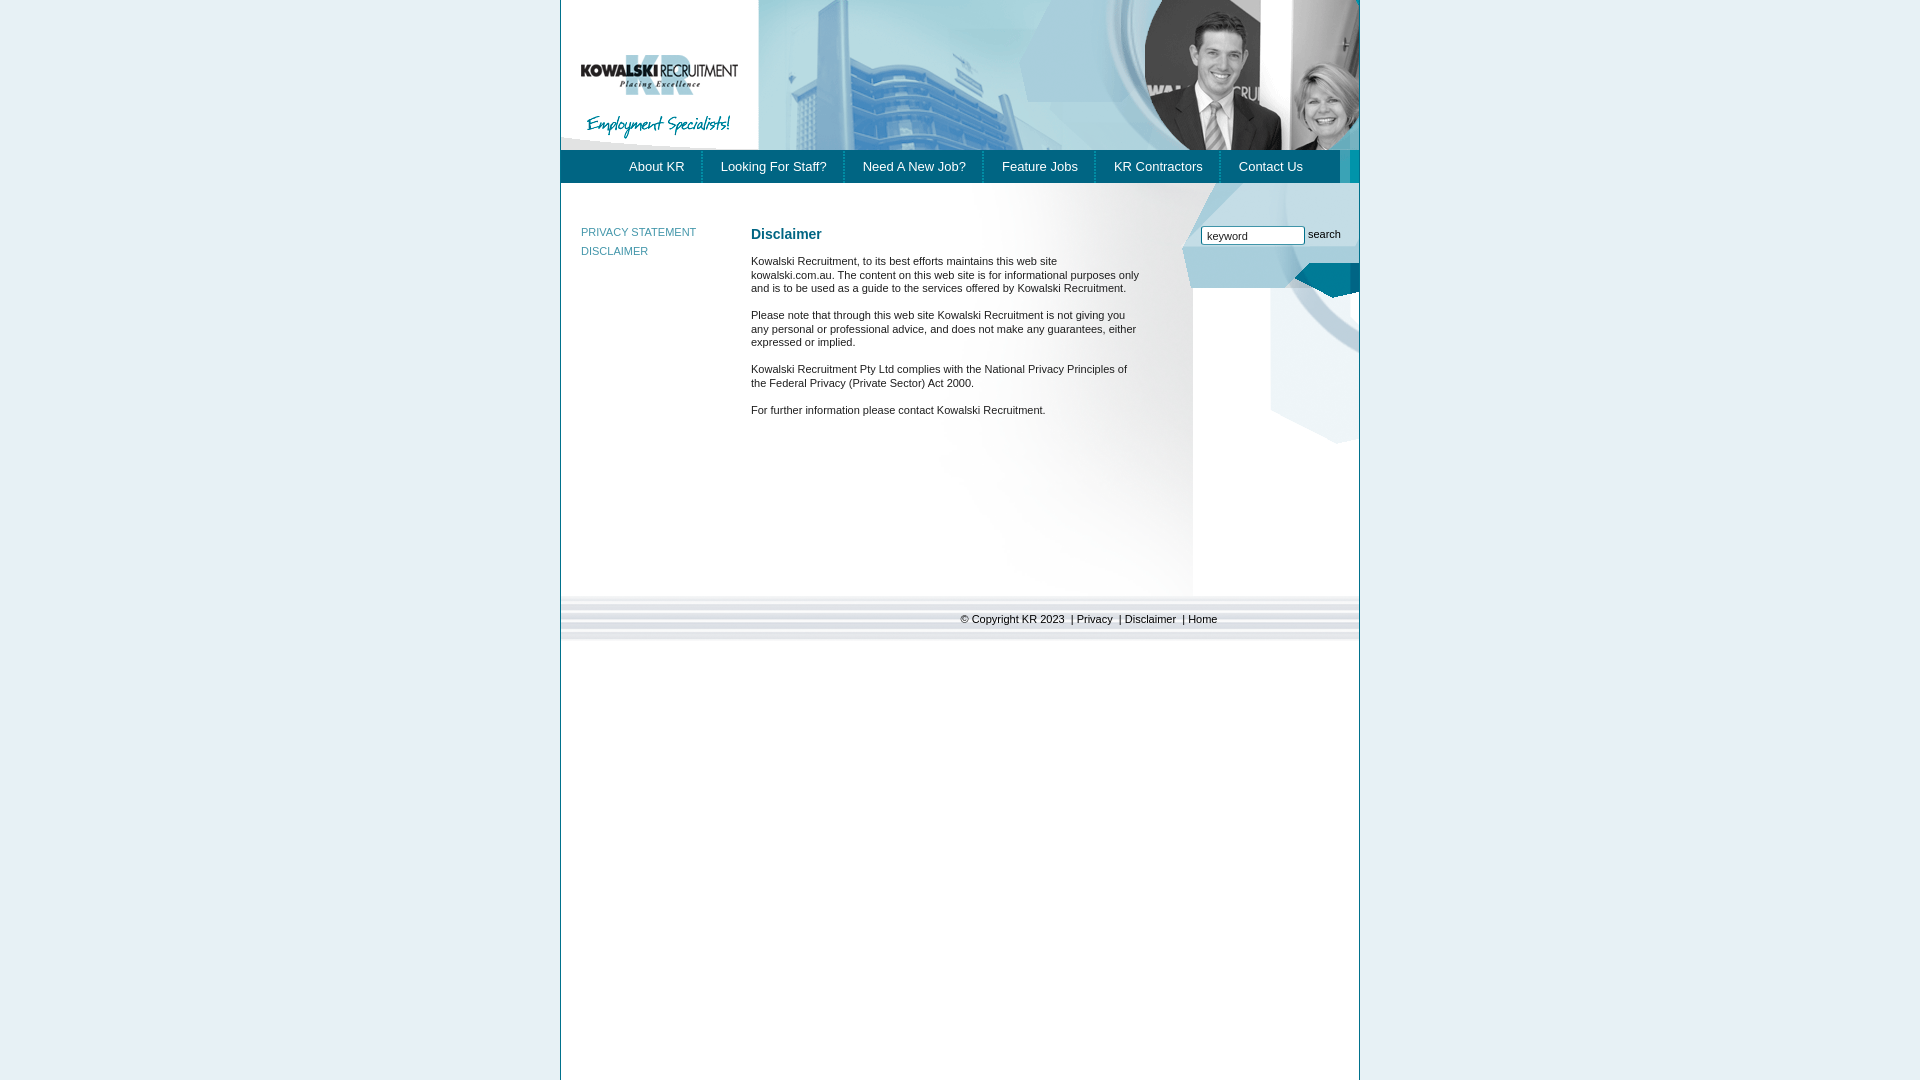 This screenshot has height=1080, width=1920. Describe the element at coordinates (914, 166) in the screenshot. I see `Need A New Job?` at that location.